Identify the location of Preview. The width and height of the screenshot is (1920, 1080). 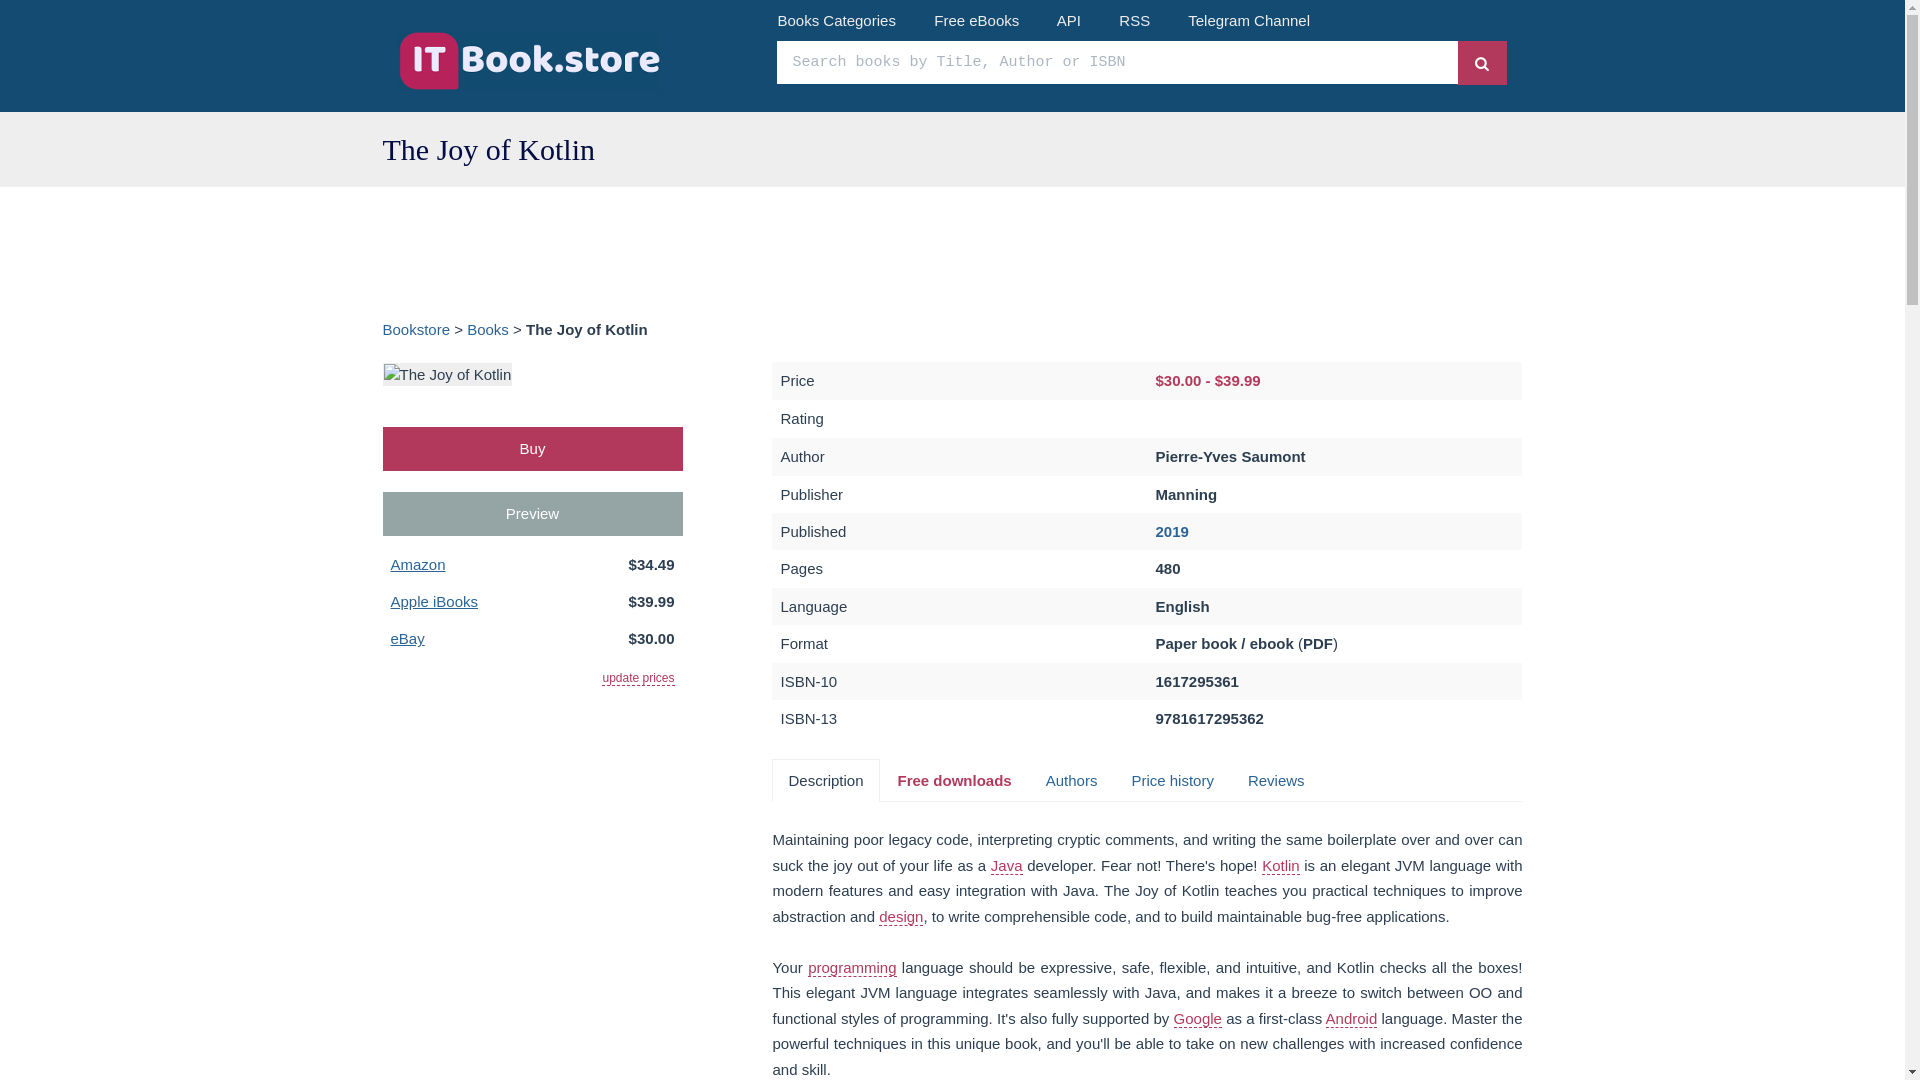
(532, 513).